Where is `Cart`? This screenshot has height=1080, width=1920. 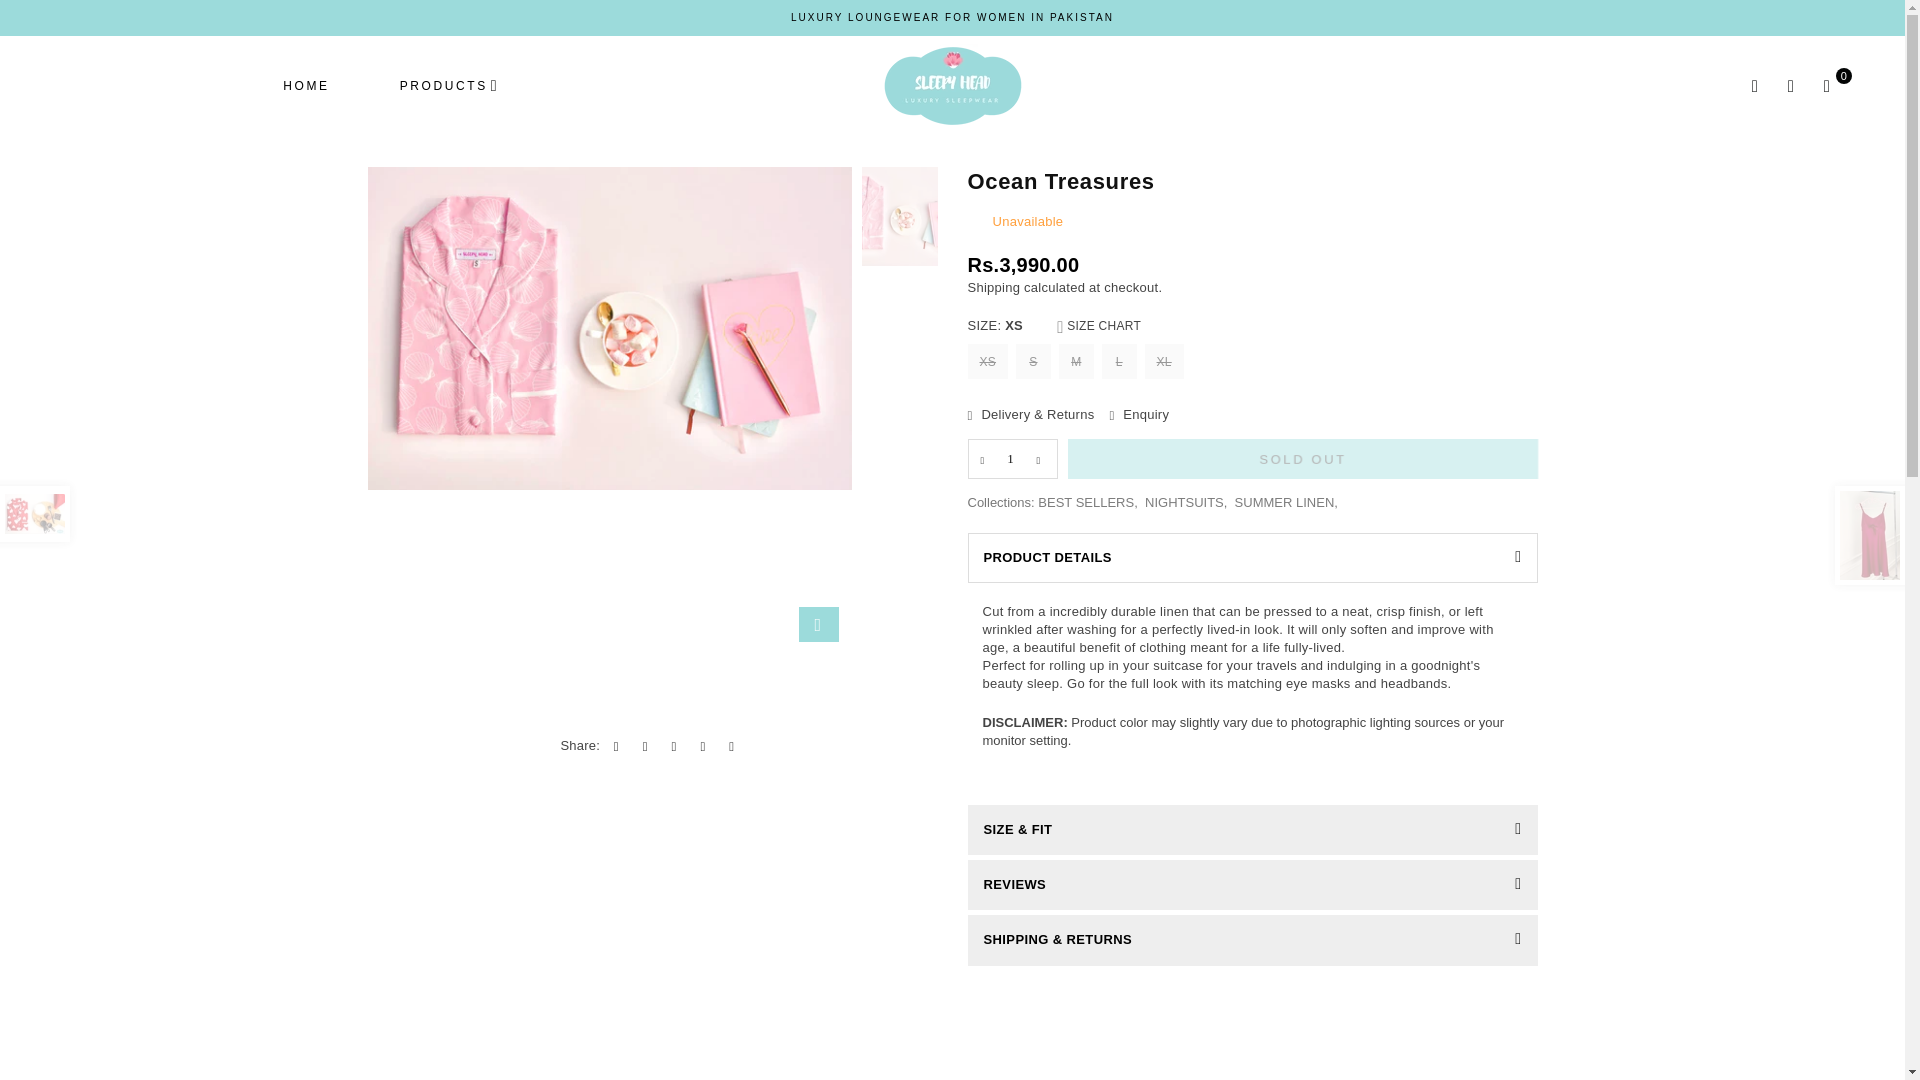
Cart is located at coordinates (1826, 86).